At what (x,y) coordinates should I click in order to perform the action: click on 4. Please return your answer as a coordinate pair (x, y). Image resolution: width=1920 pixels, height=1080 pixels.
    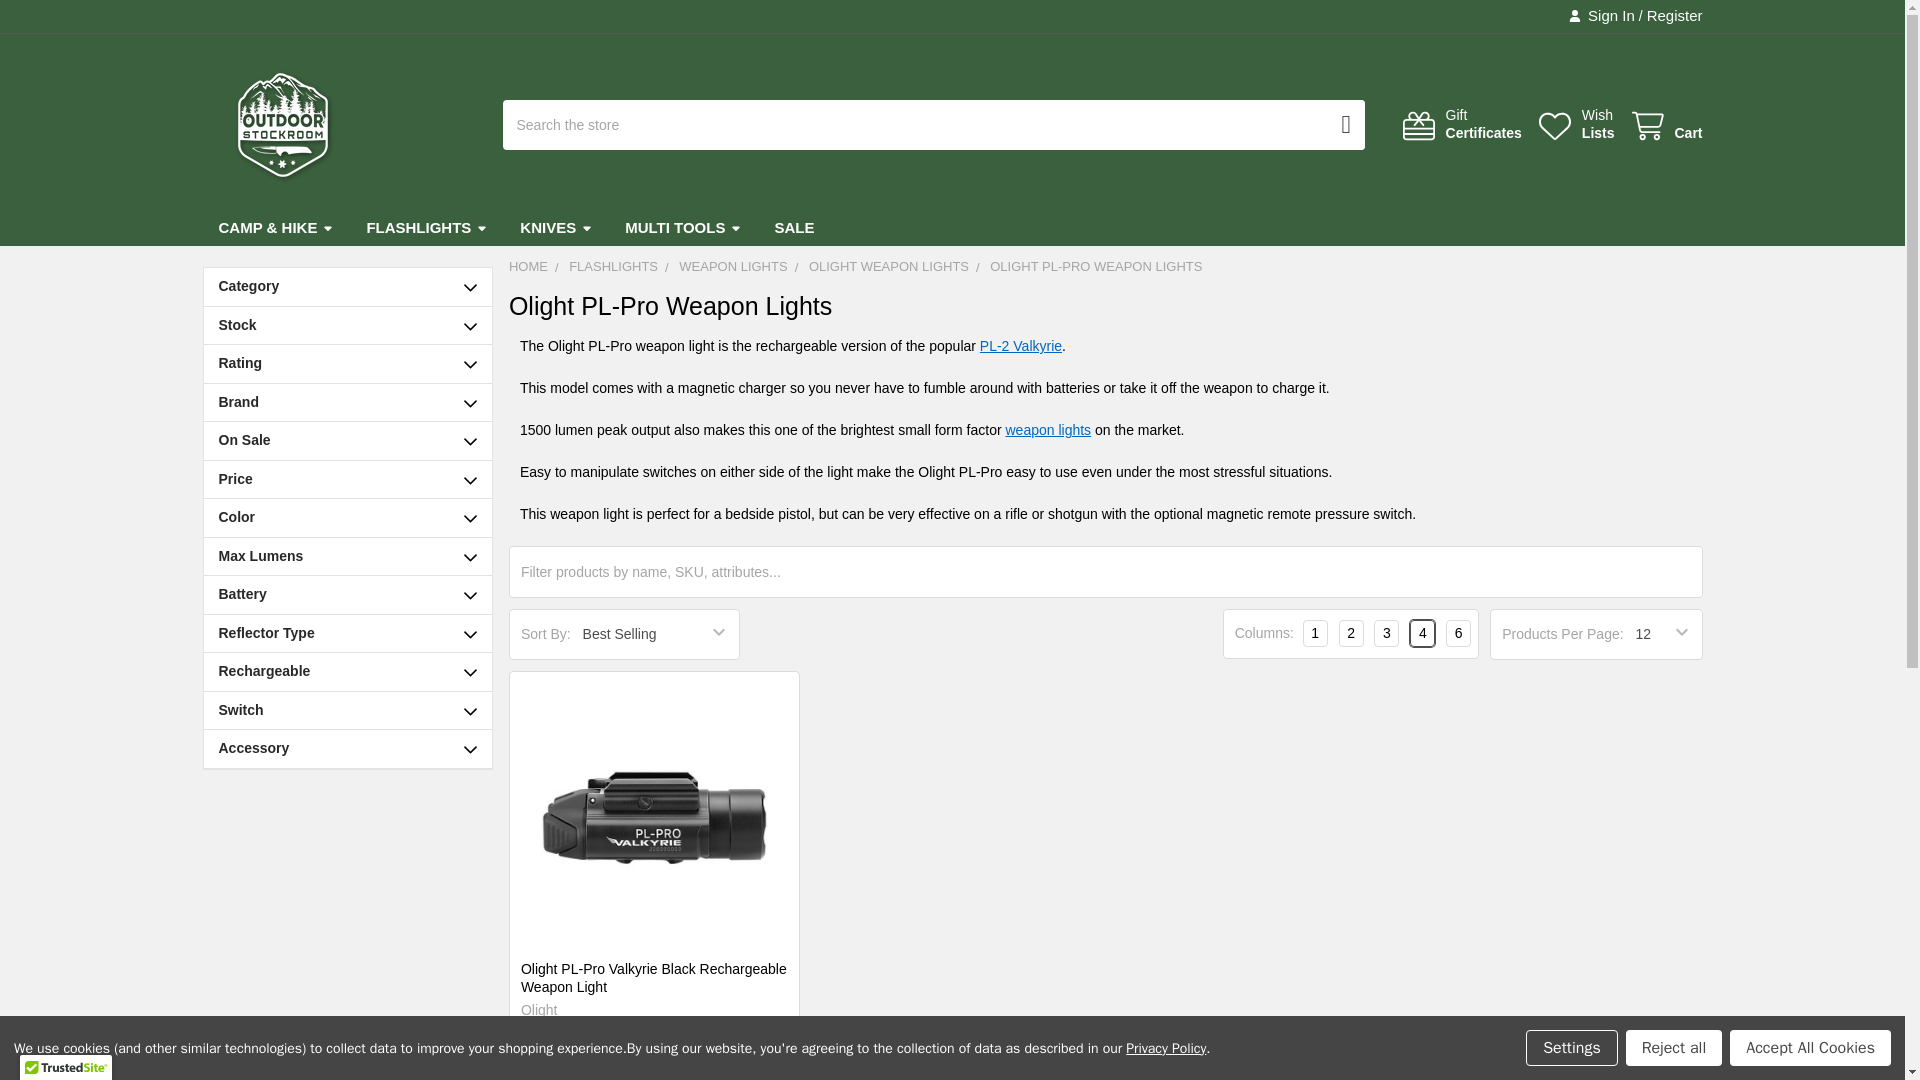
    Looking at the image, I should click on (1666, 126).